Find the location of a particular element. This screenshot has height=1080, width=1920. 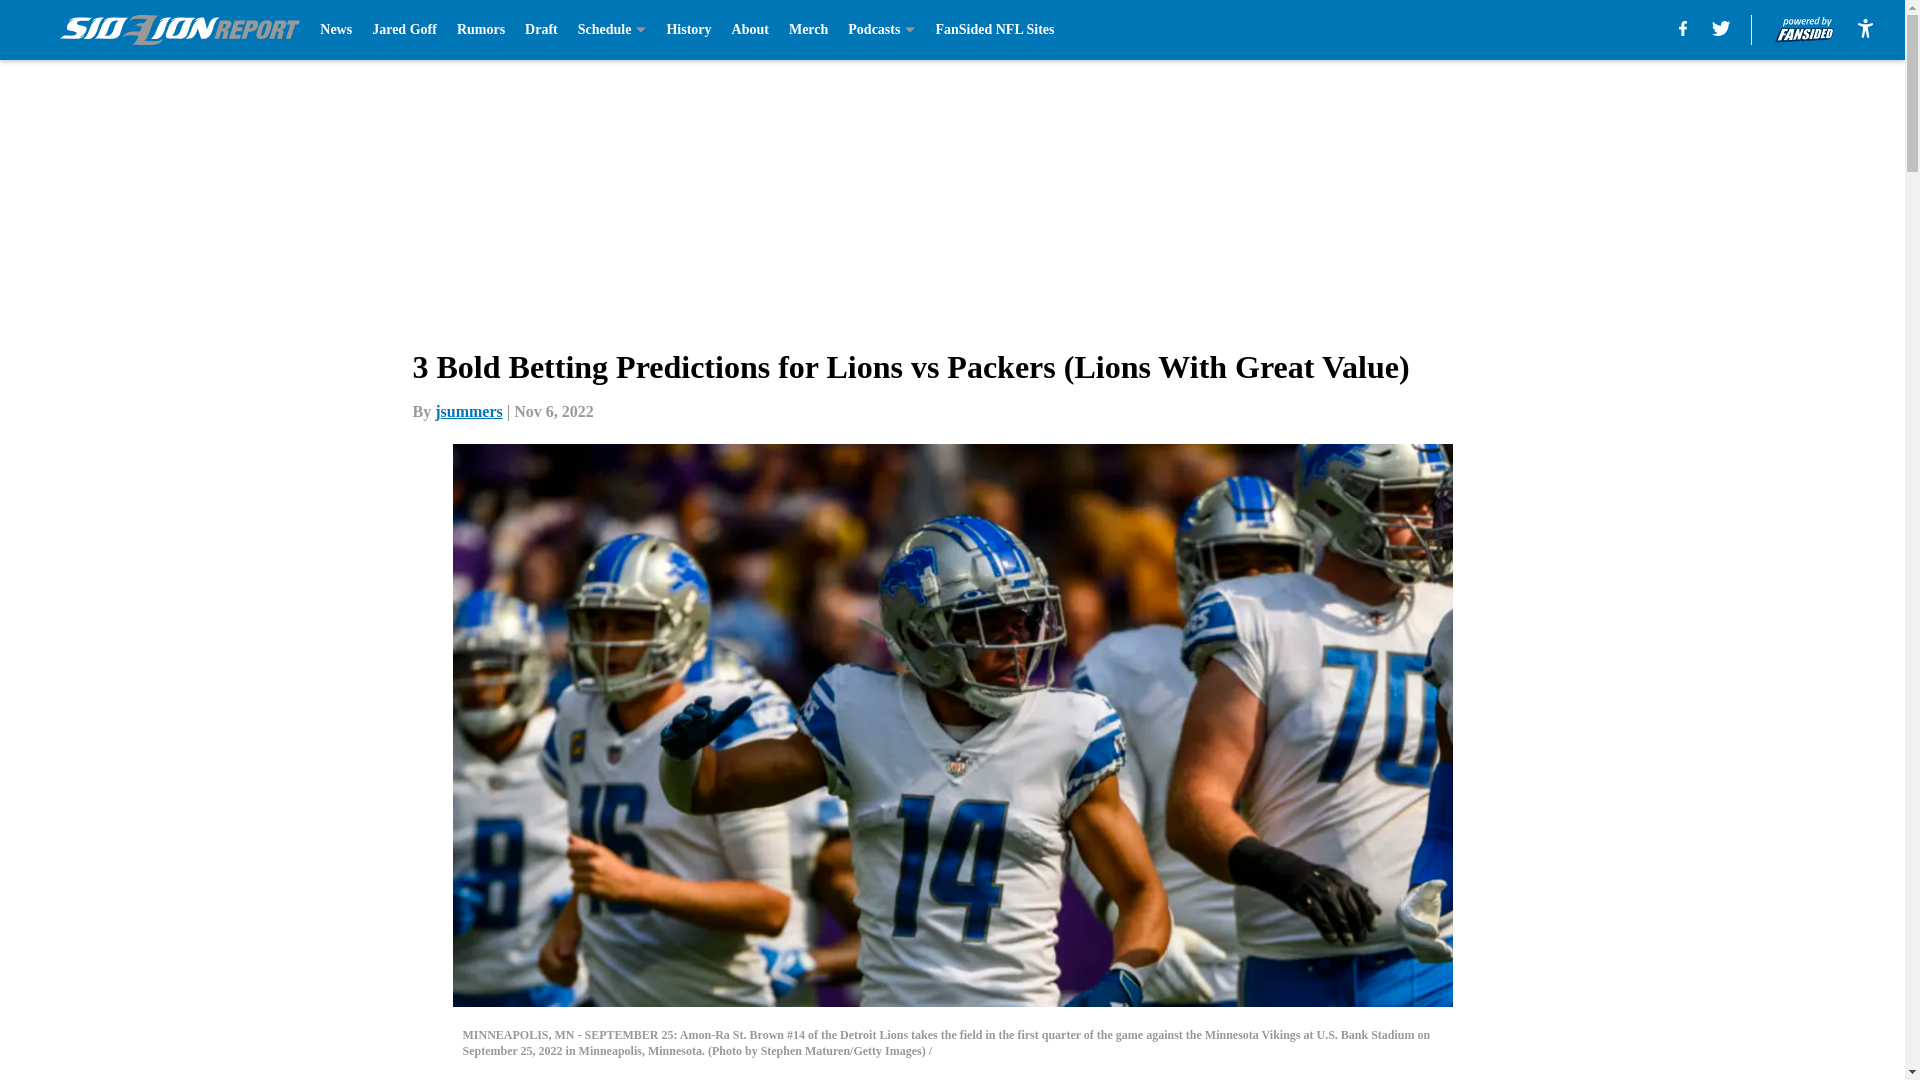

Jared Goff is located at coordinates (404, 30).